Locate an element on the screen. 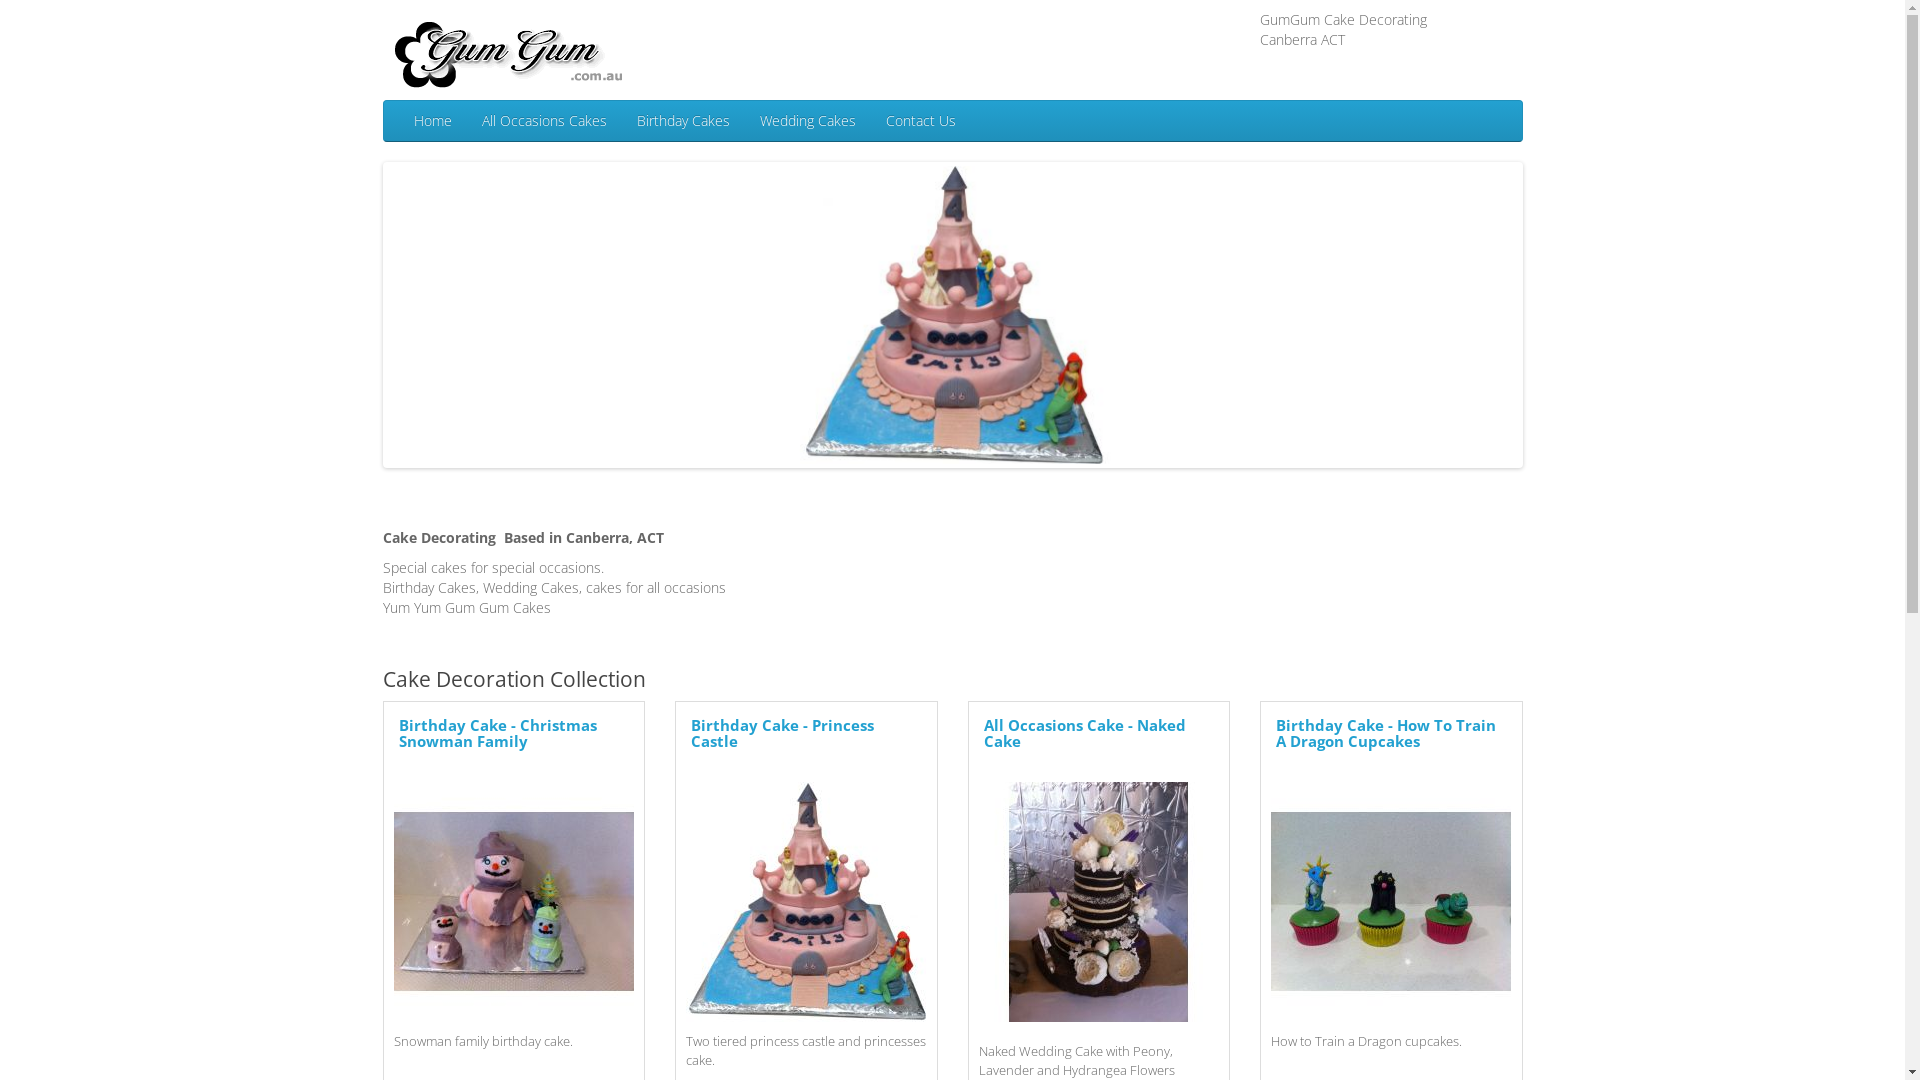 The image size is (1920, 1080). Gum Gum Cake Decorating Canberra is located at coordinates (507, 55).